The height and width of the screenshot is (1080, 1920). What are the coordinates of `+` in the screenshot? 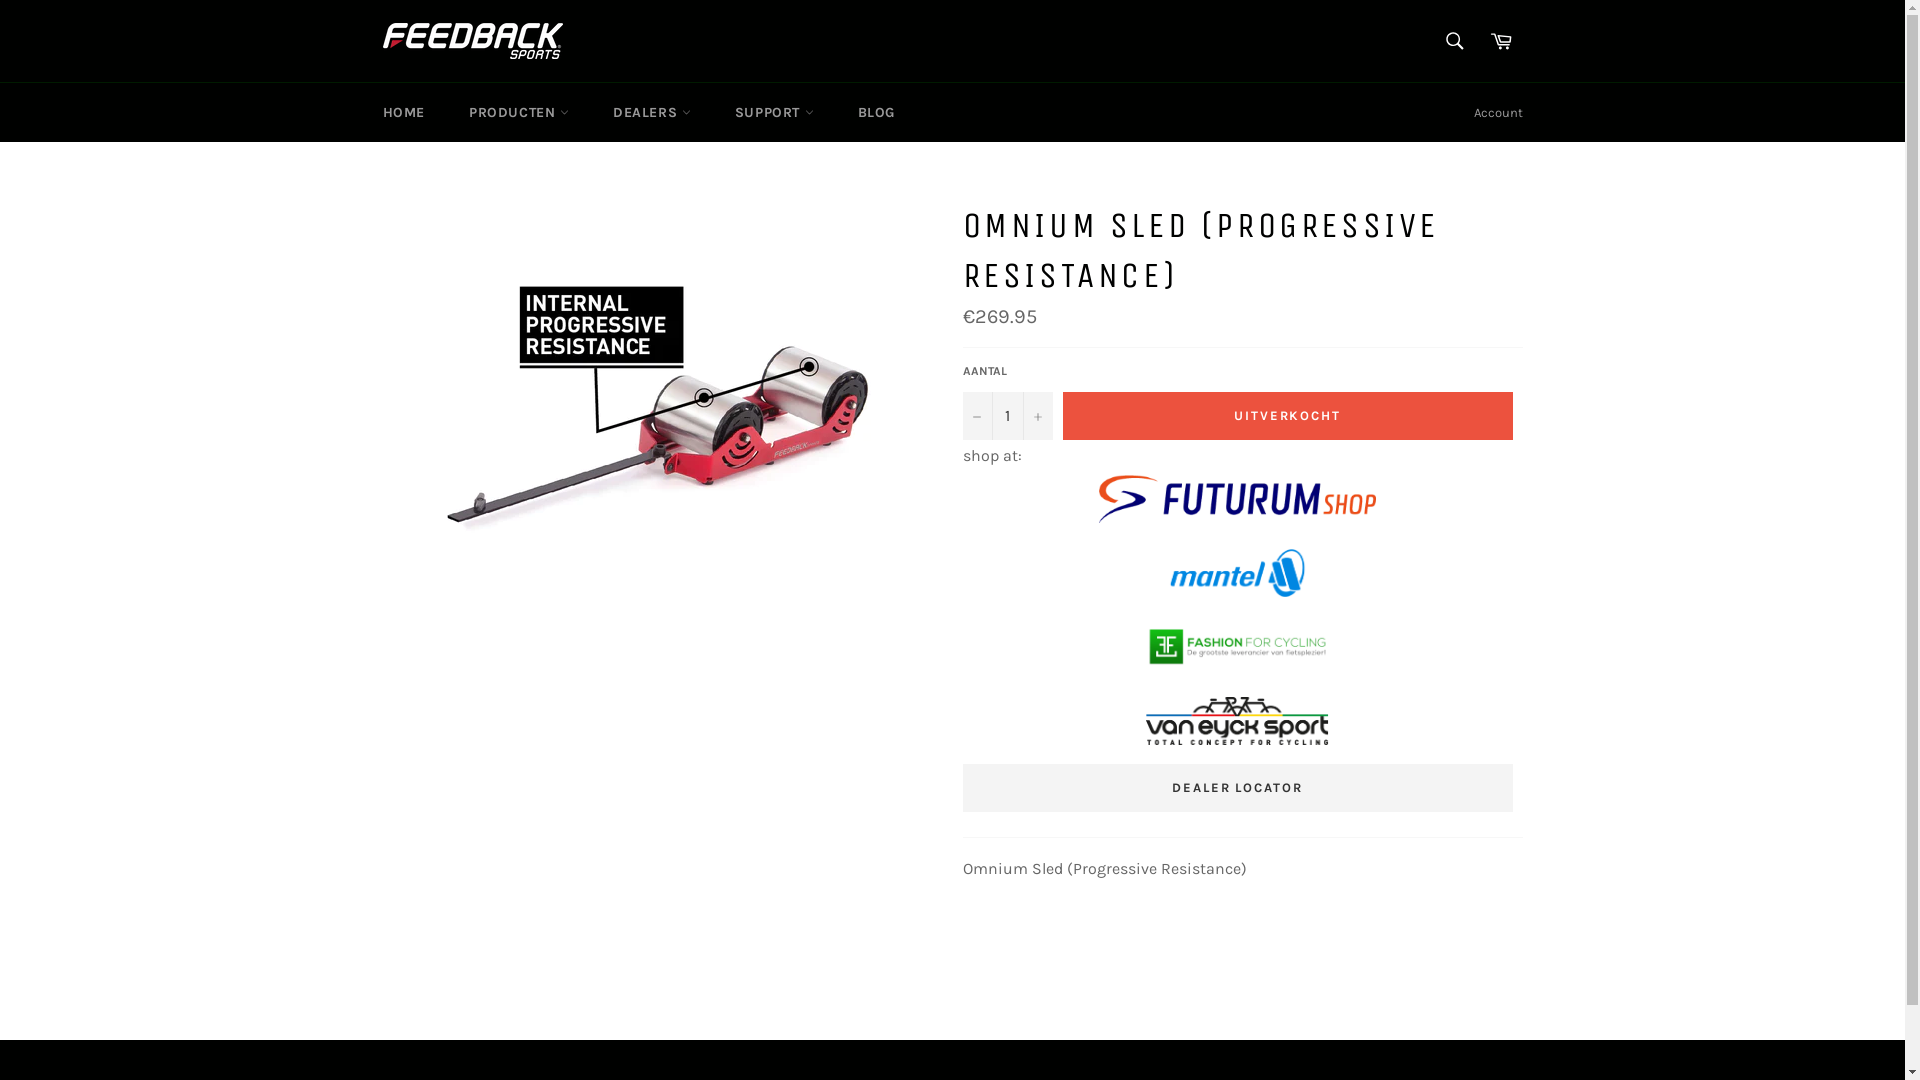 It's located at (1037, 416).